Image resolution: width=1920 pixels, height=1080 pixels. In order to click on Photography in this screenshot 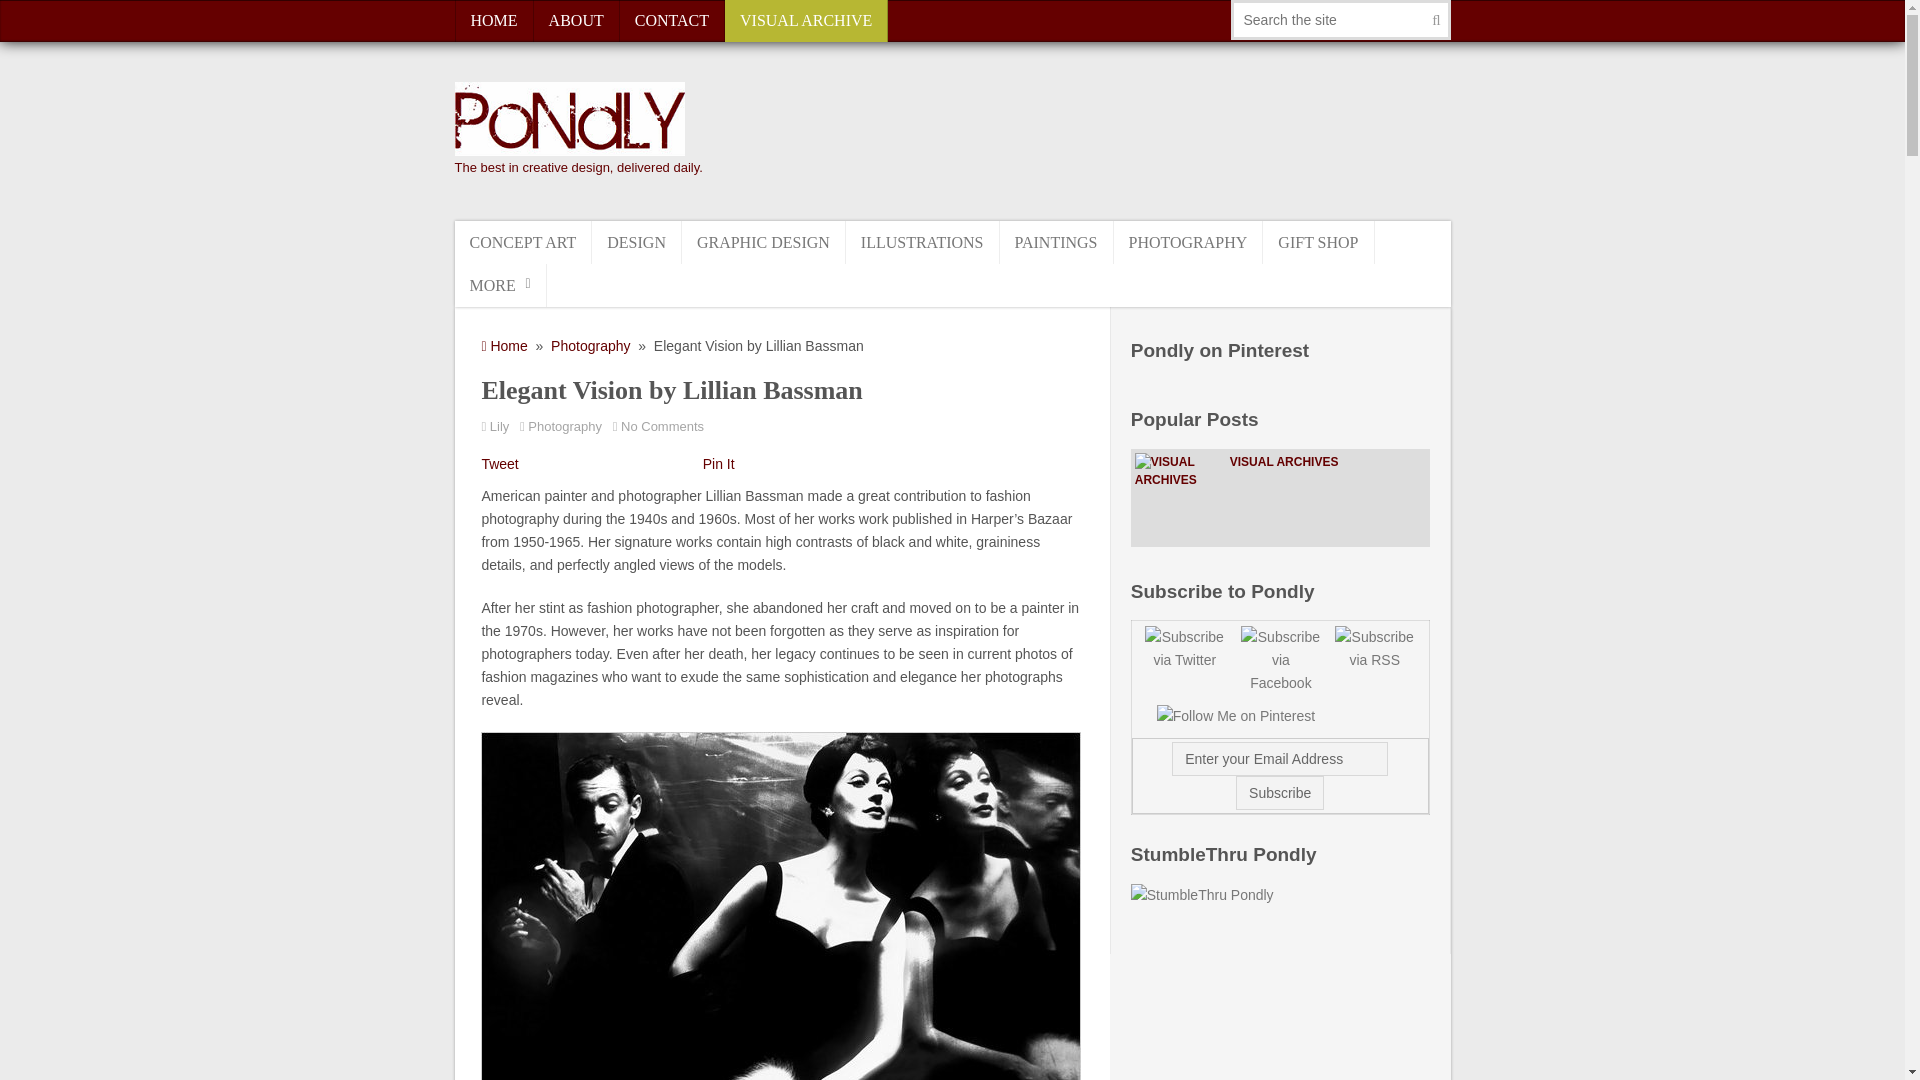, I will do `click(590, 346)`.